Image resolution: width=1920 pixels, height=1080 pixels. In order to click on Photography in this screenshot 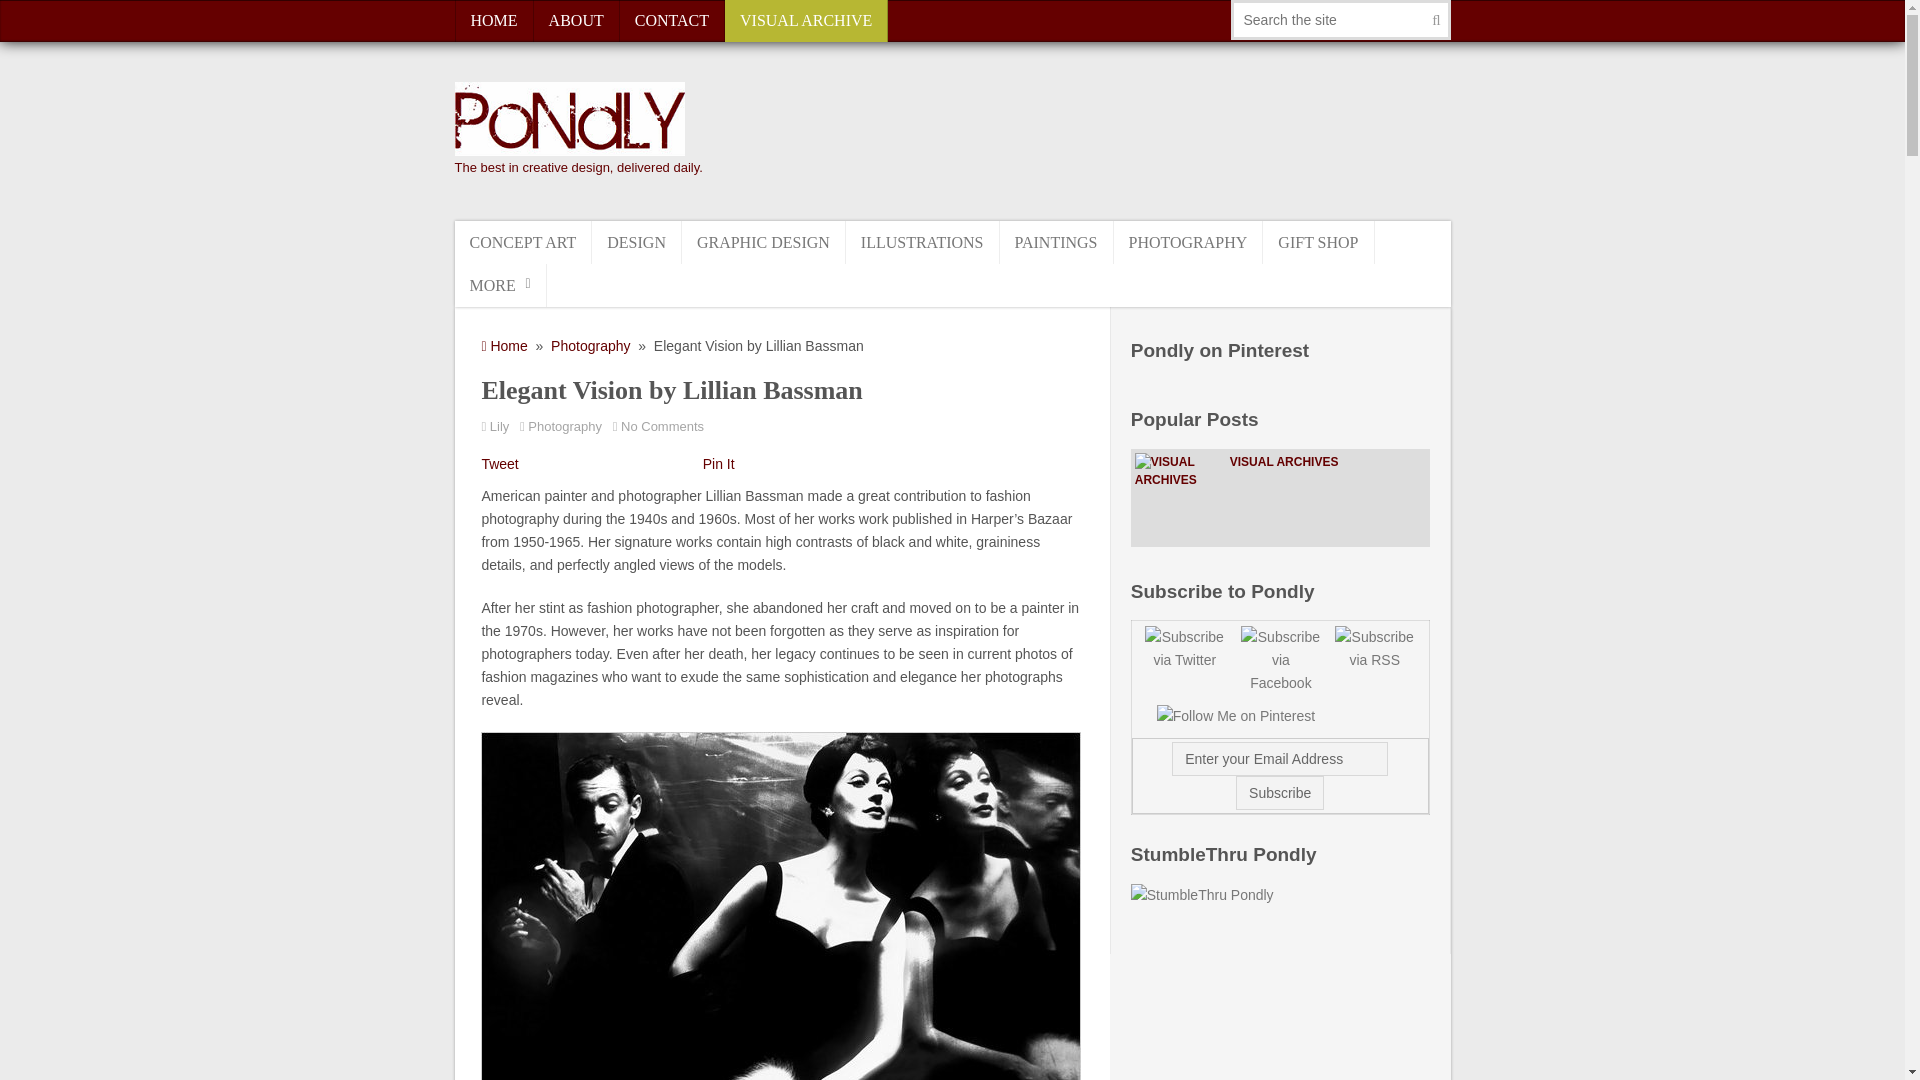, I will do `click(590, 346)`.